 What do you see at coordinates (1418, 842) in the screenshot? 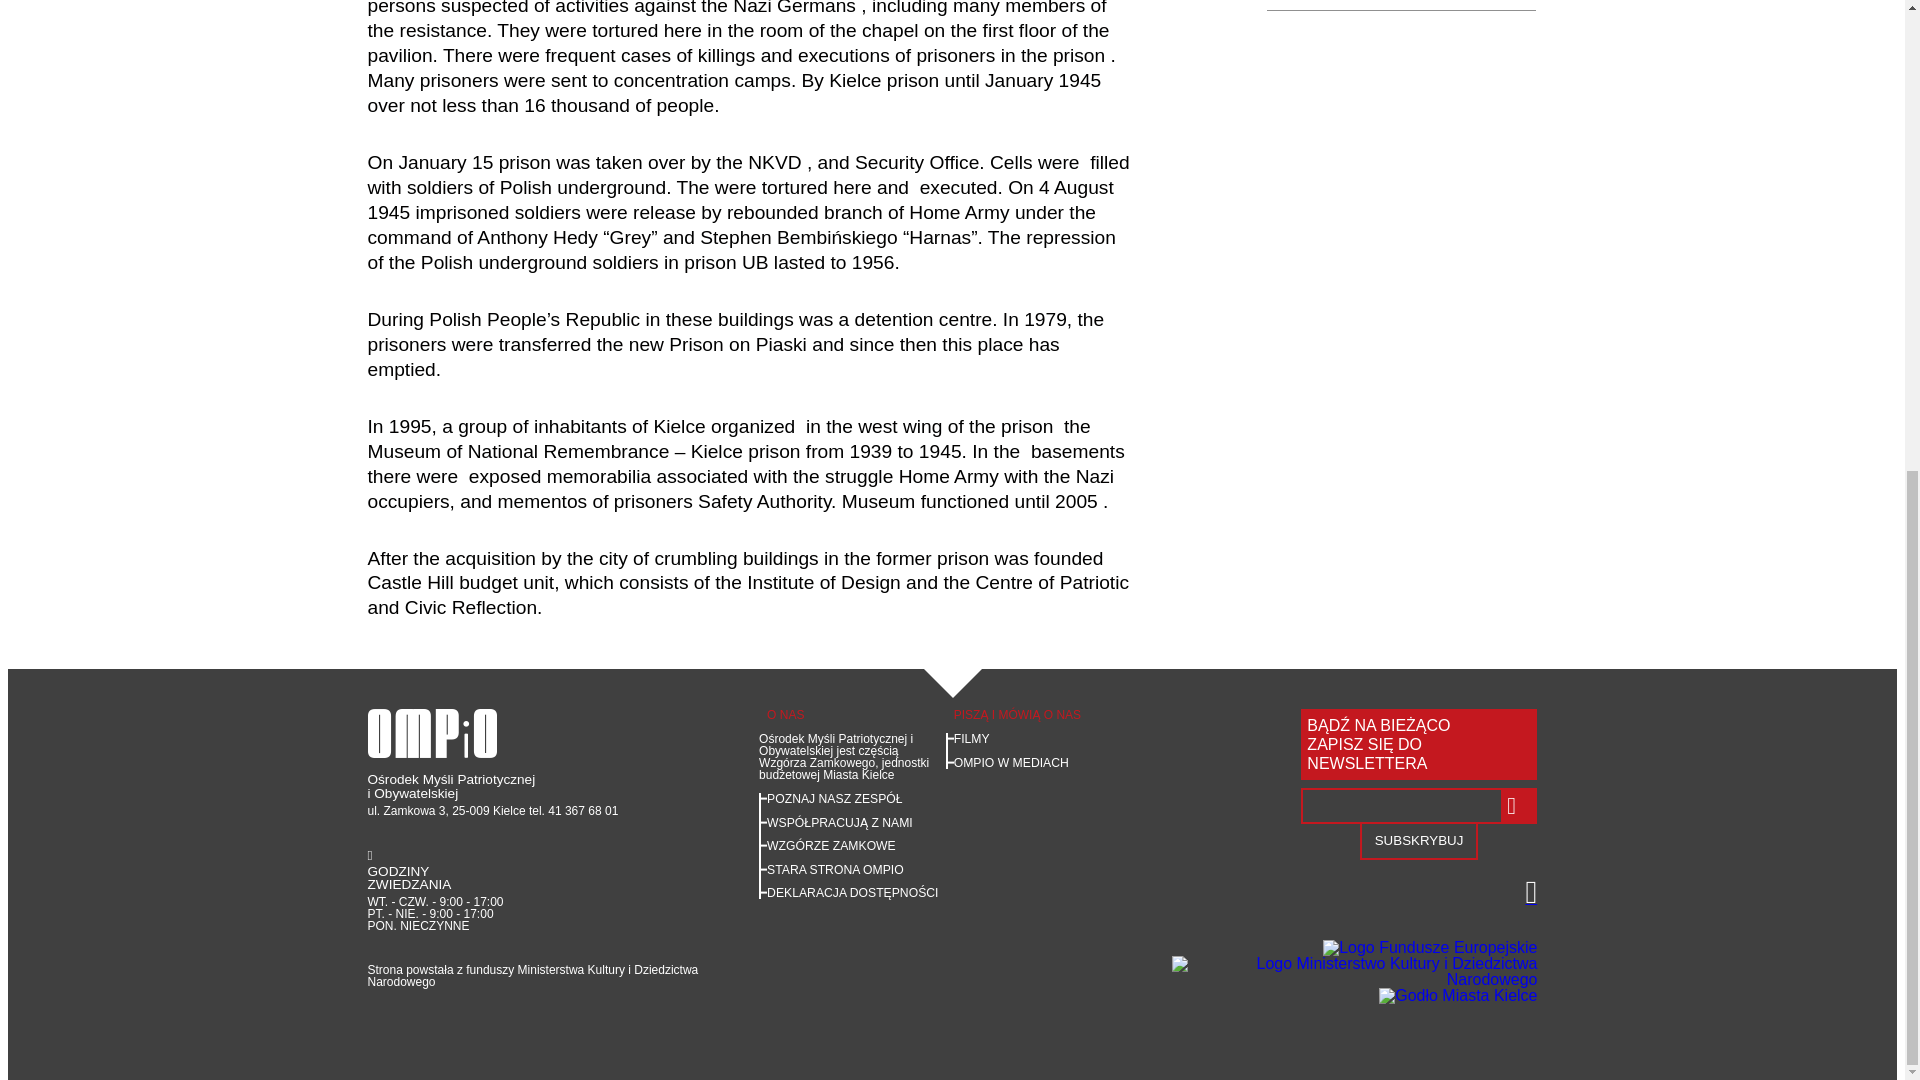
I see `Subskrybuj` at bounding box center [1418, 842].